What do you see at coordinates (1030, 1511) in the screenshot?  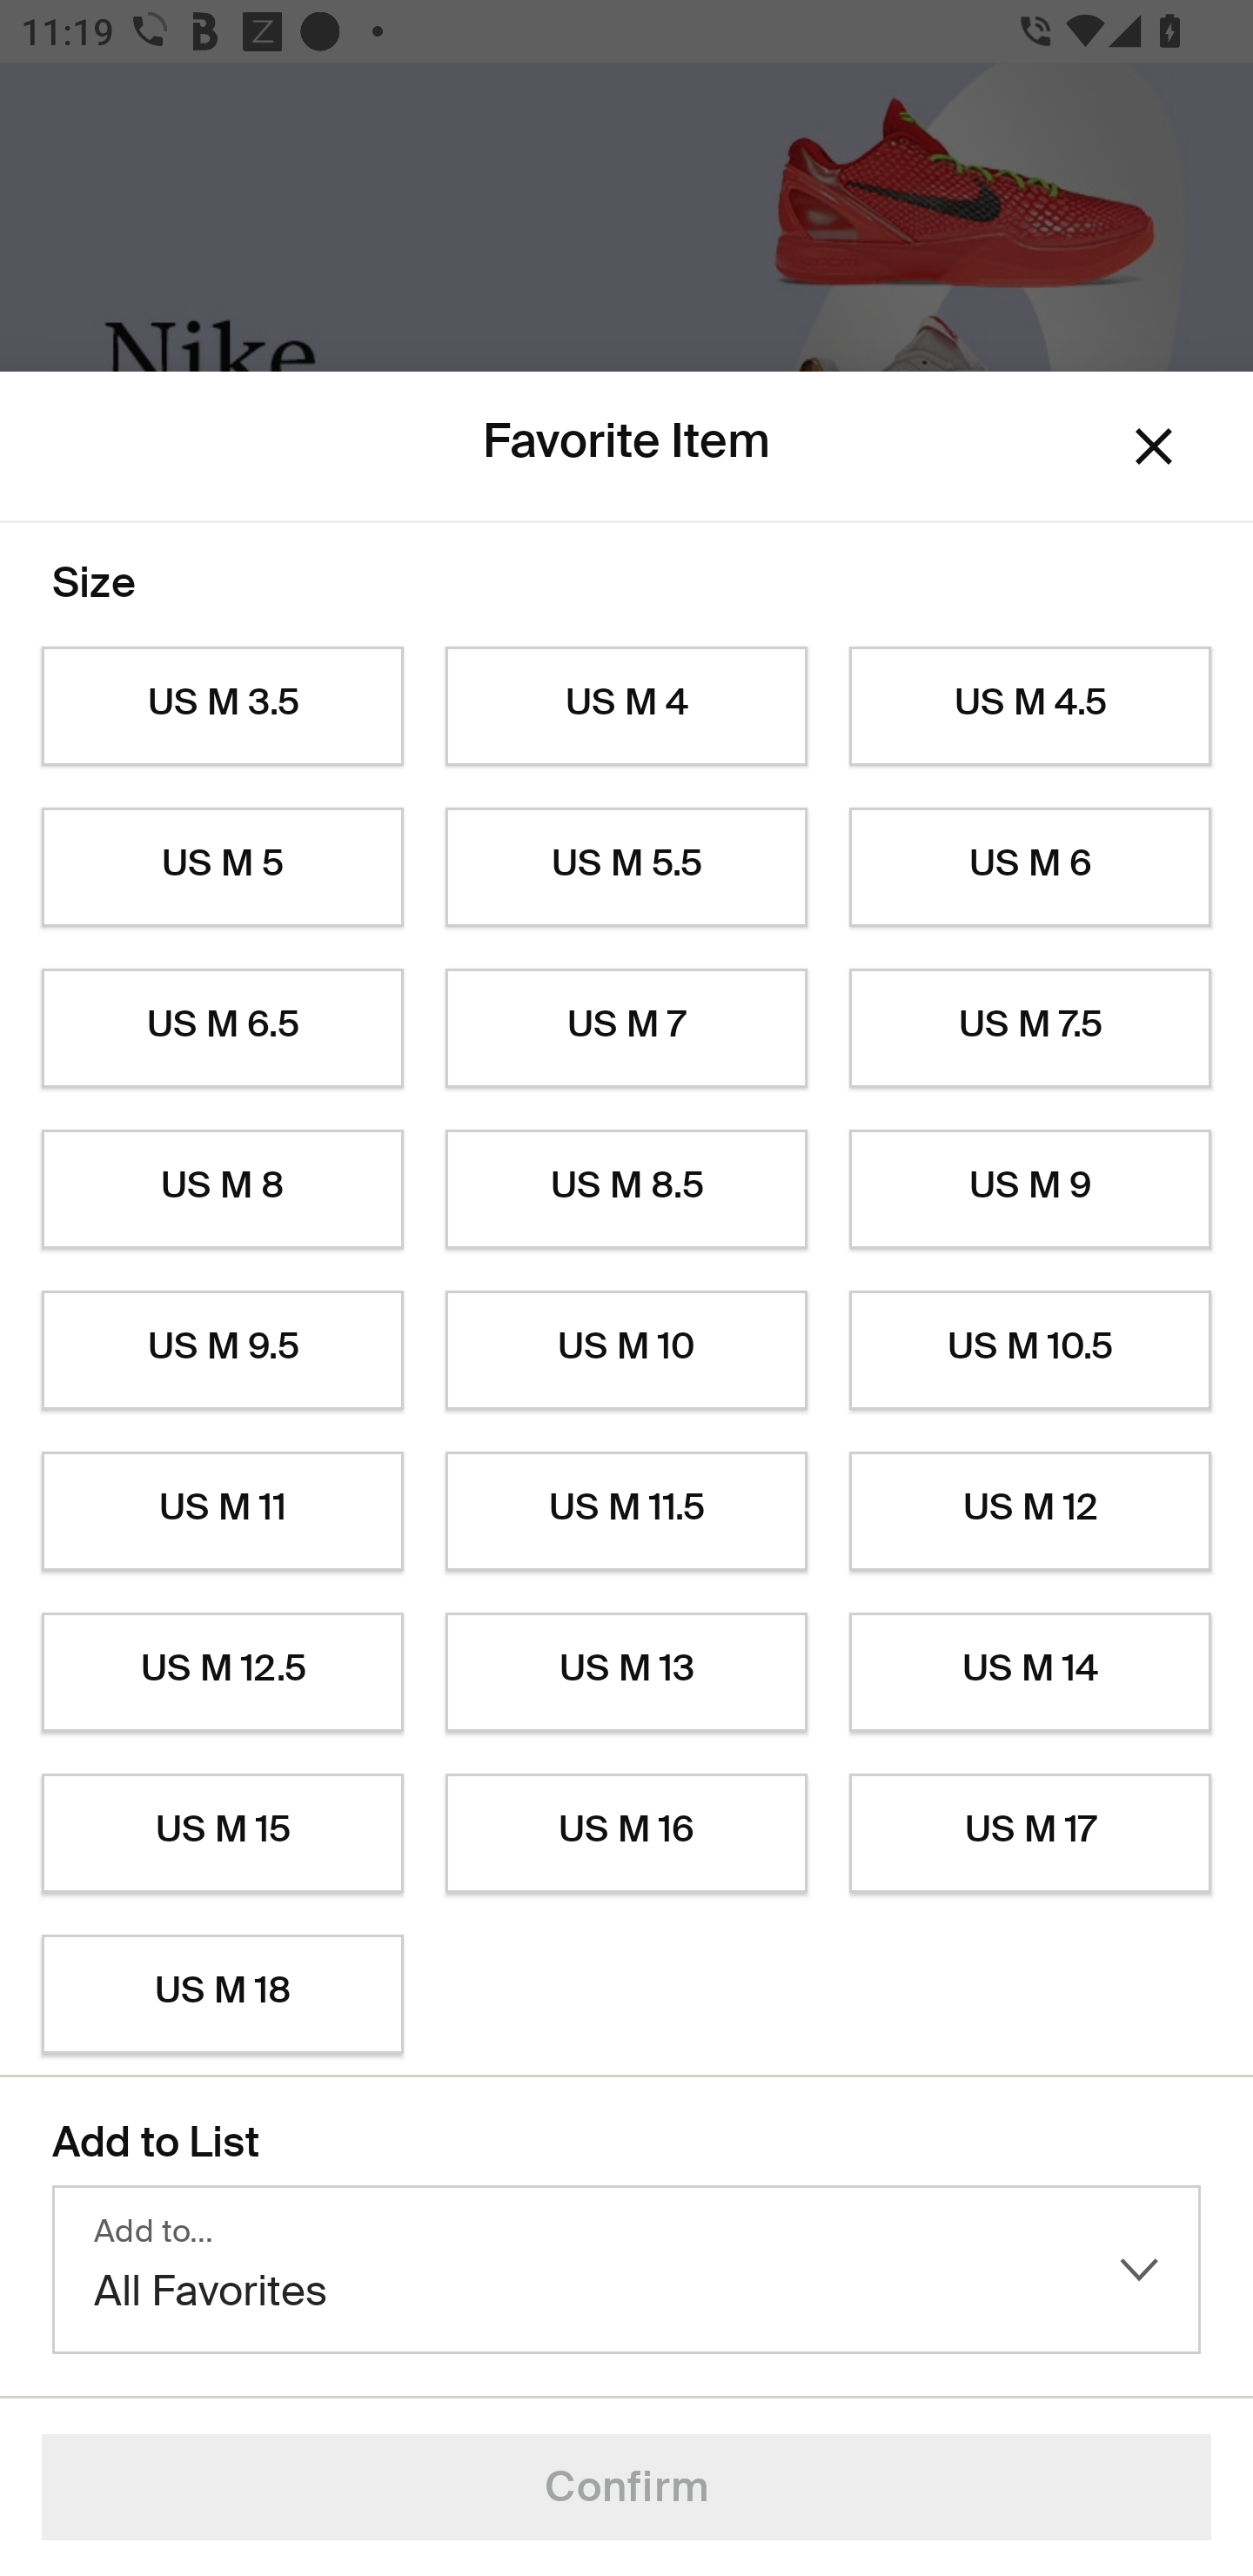 I see `US M 12` at bounding box center [1030, 1511].